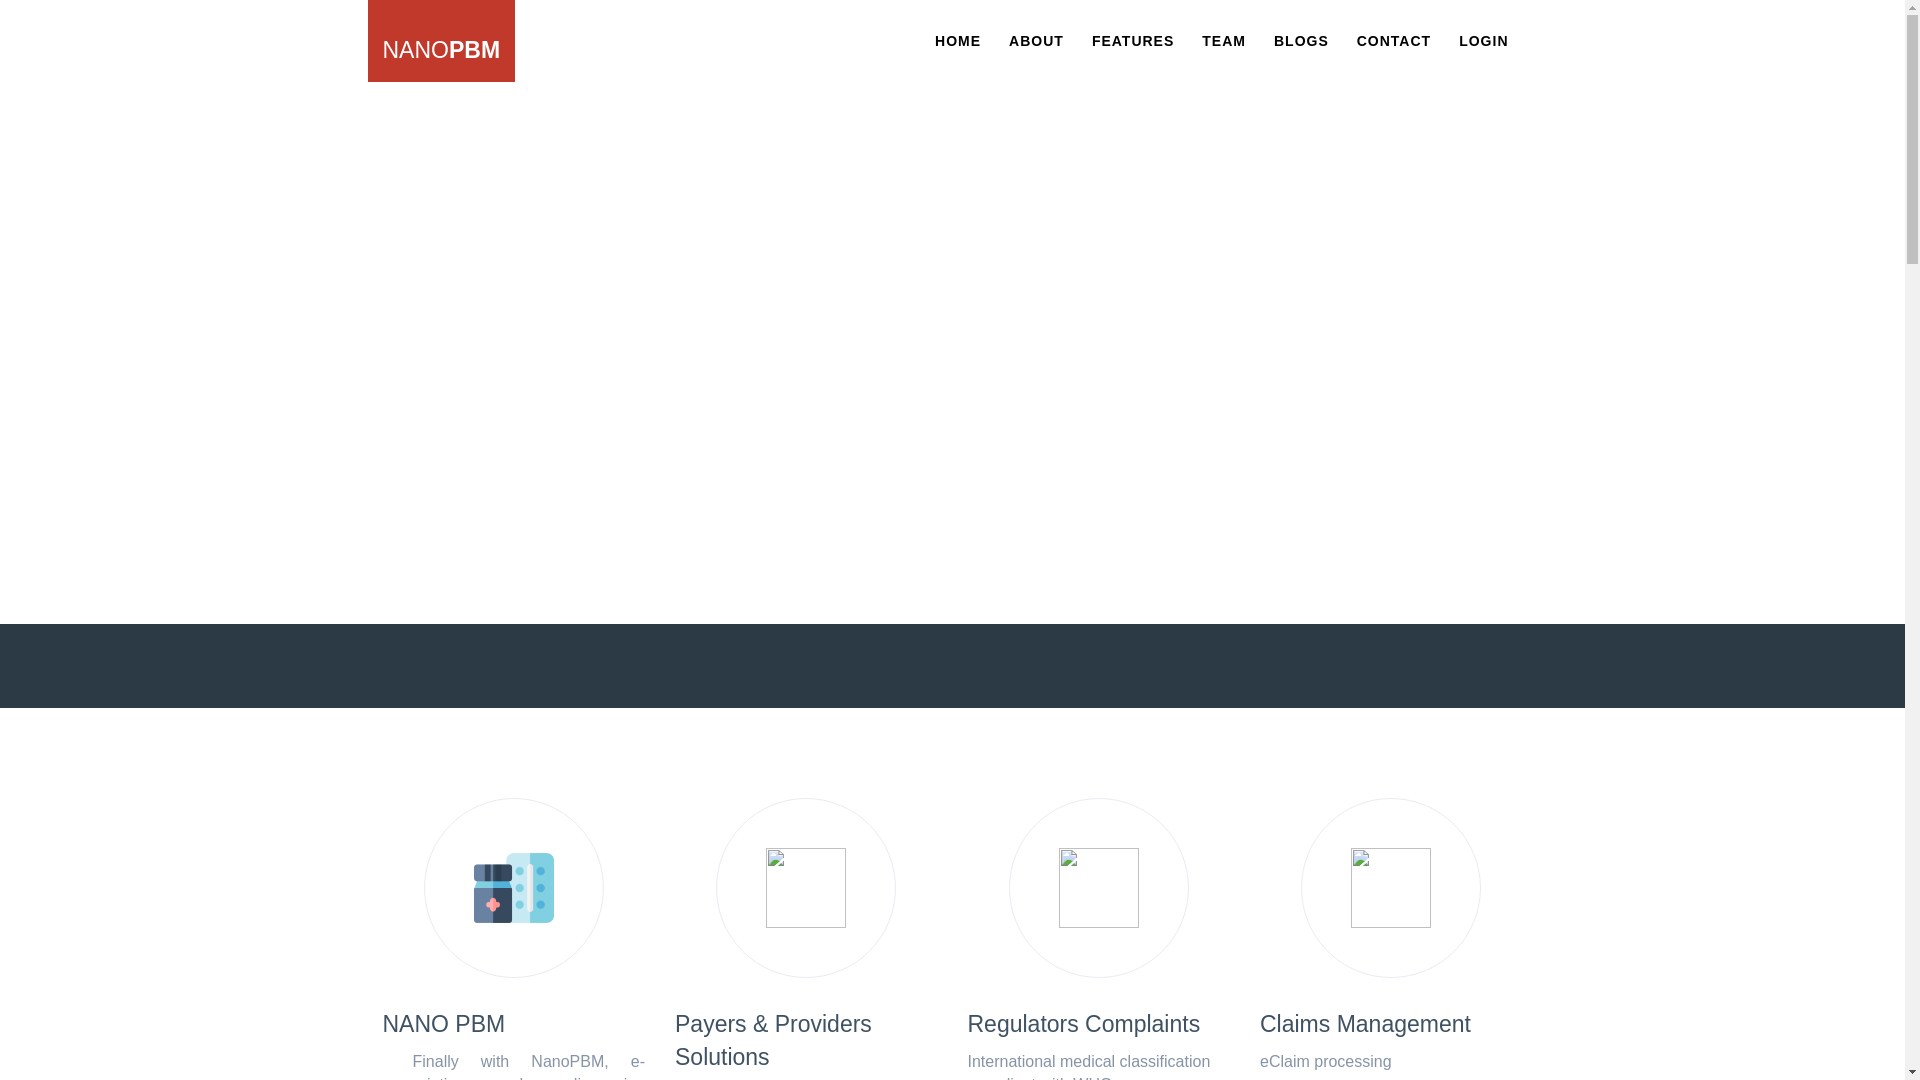 The width and height of the screenshot is (1920, 1080). Describe the element at coordinates (1394, 41) in the screenshot. I see `CONTACT` at that location.